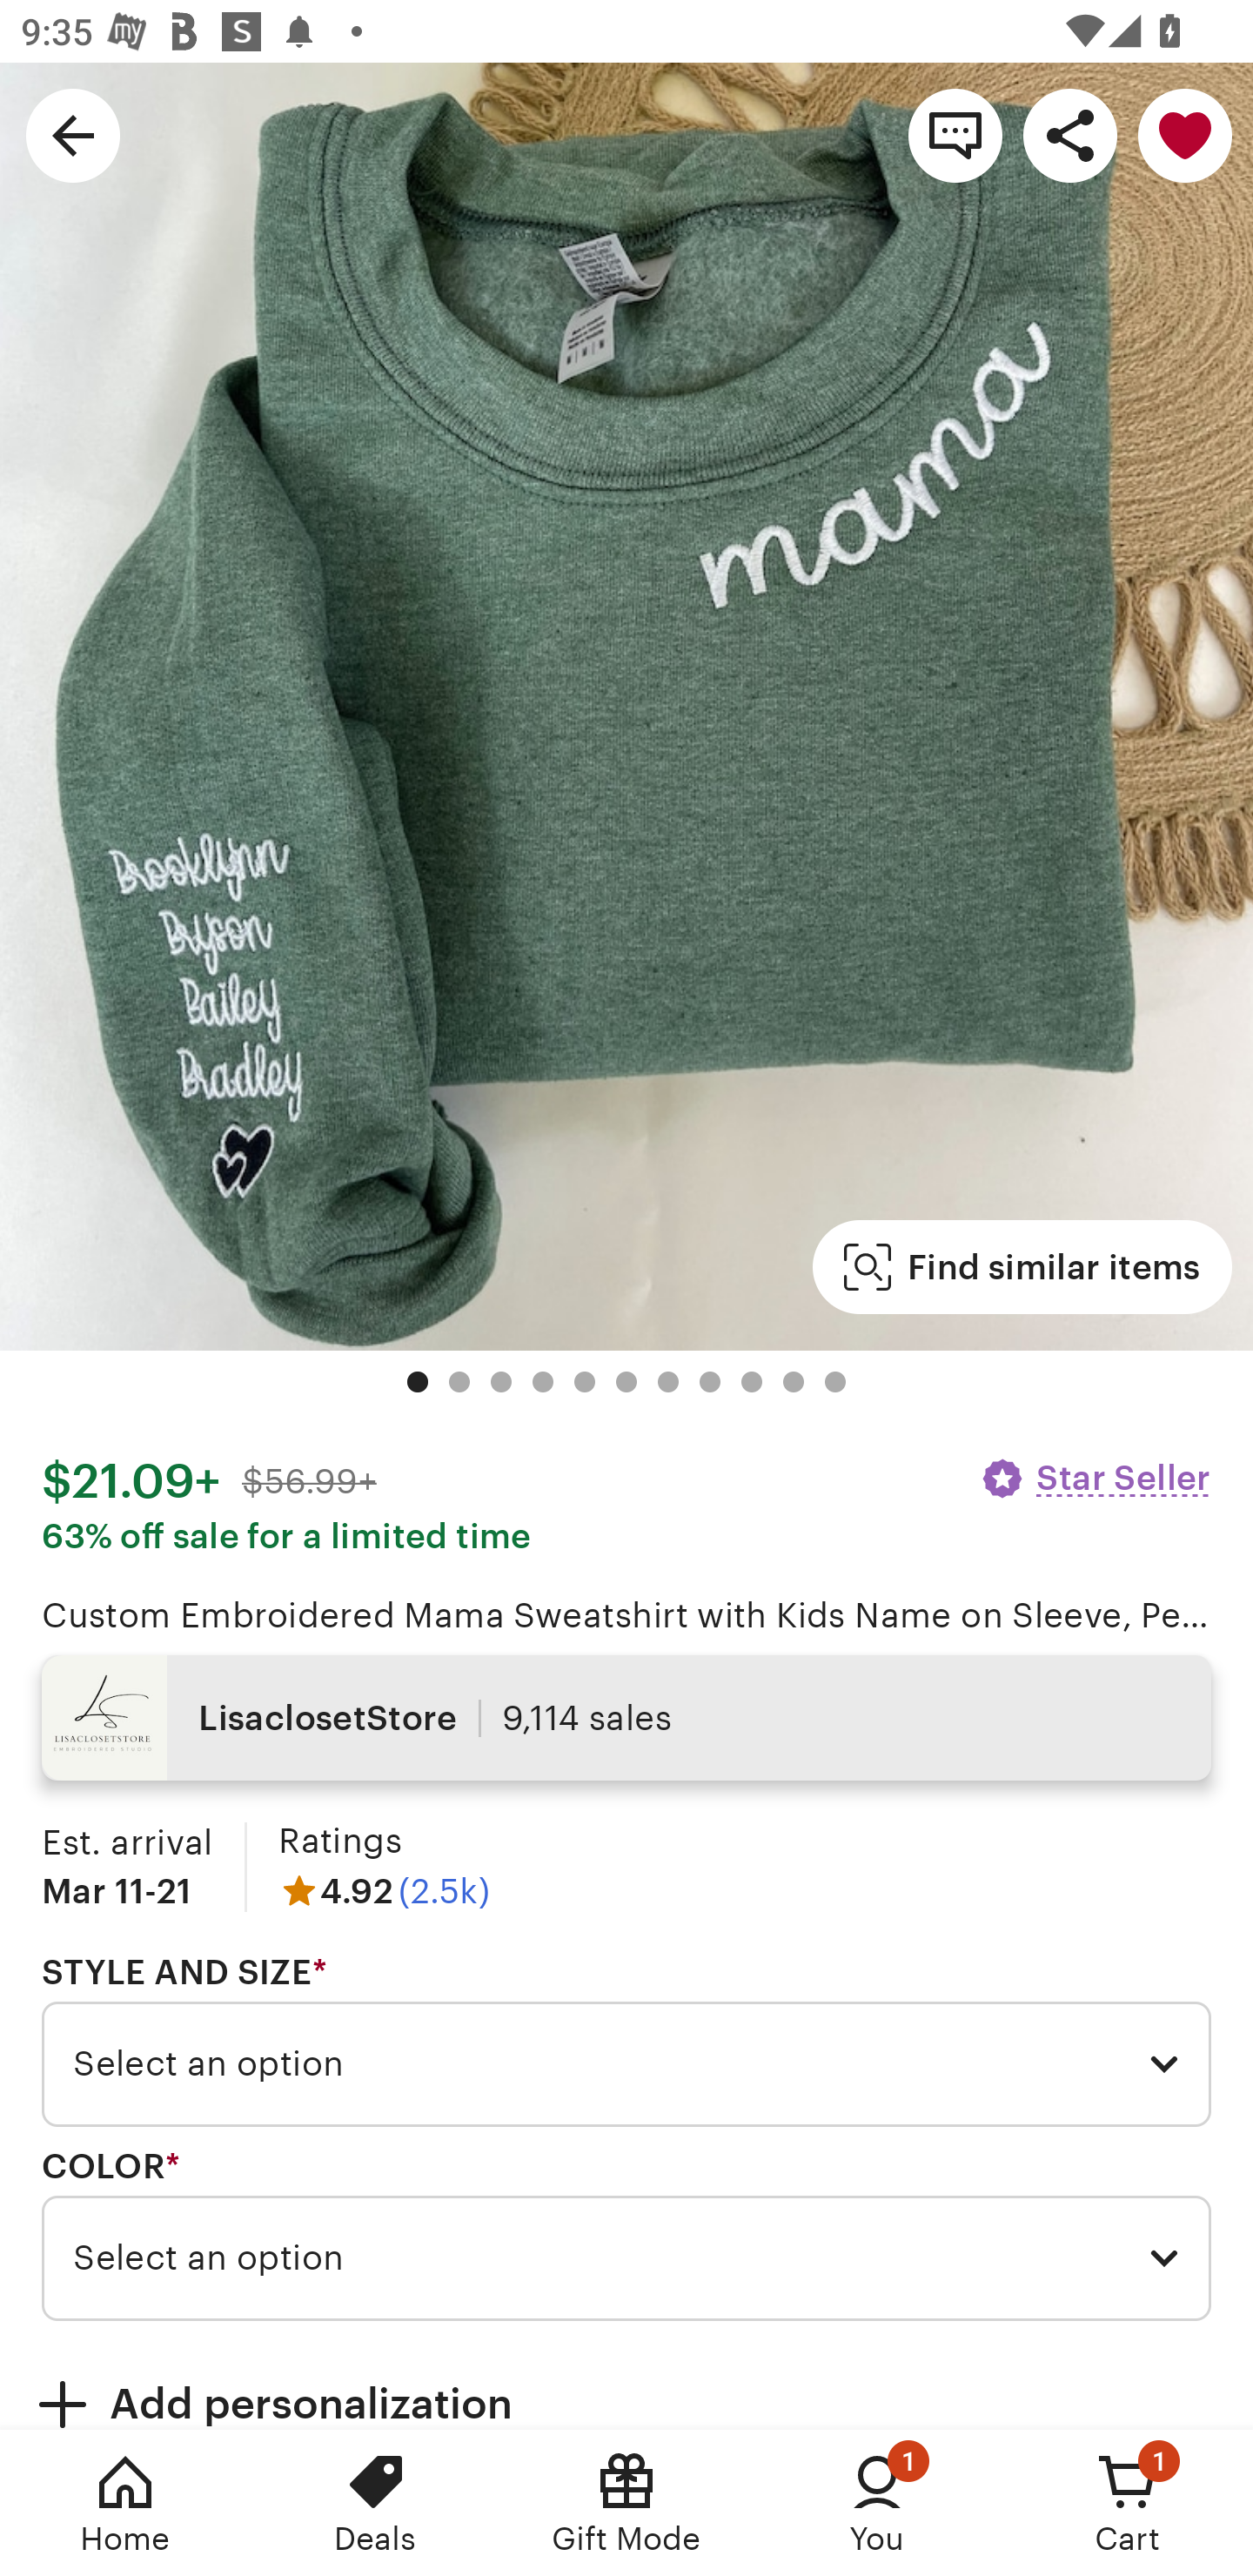  I want to click on Select an option, so click(626, 2257).